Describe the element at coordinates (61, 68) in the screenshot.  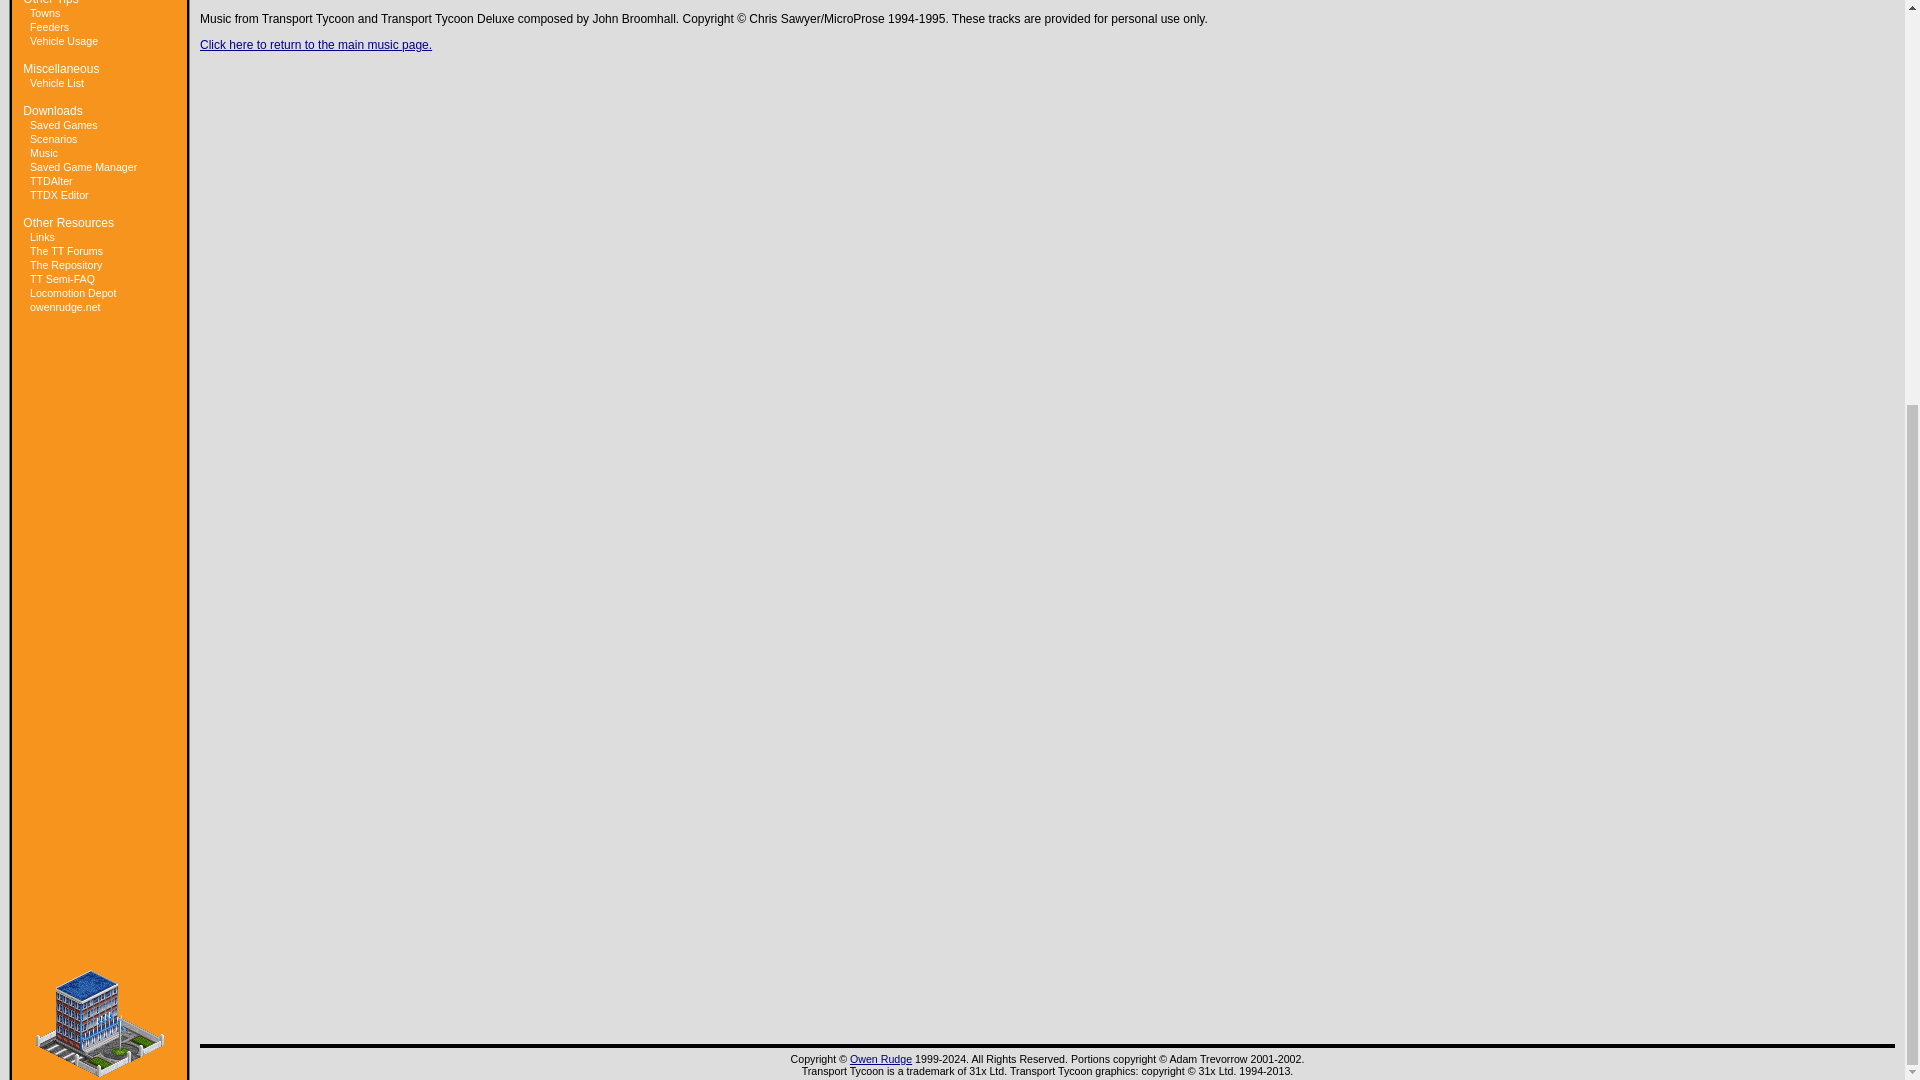
I see `Miscellaneous` at that location.